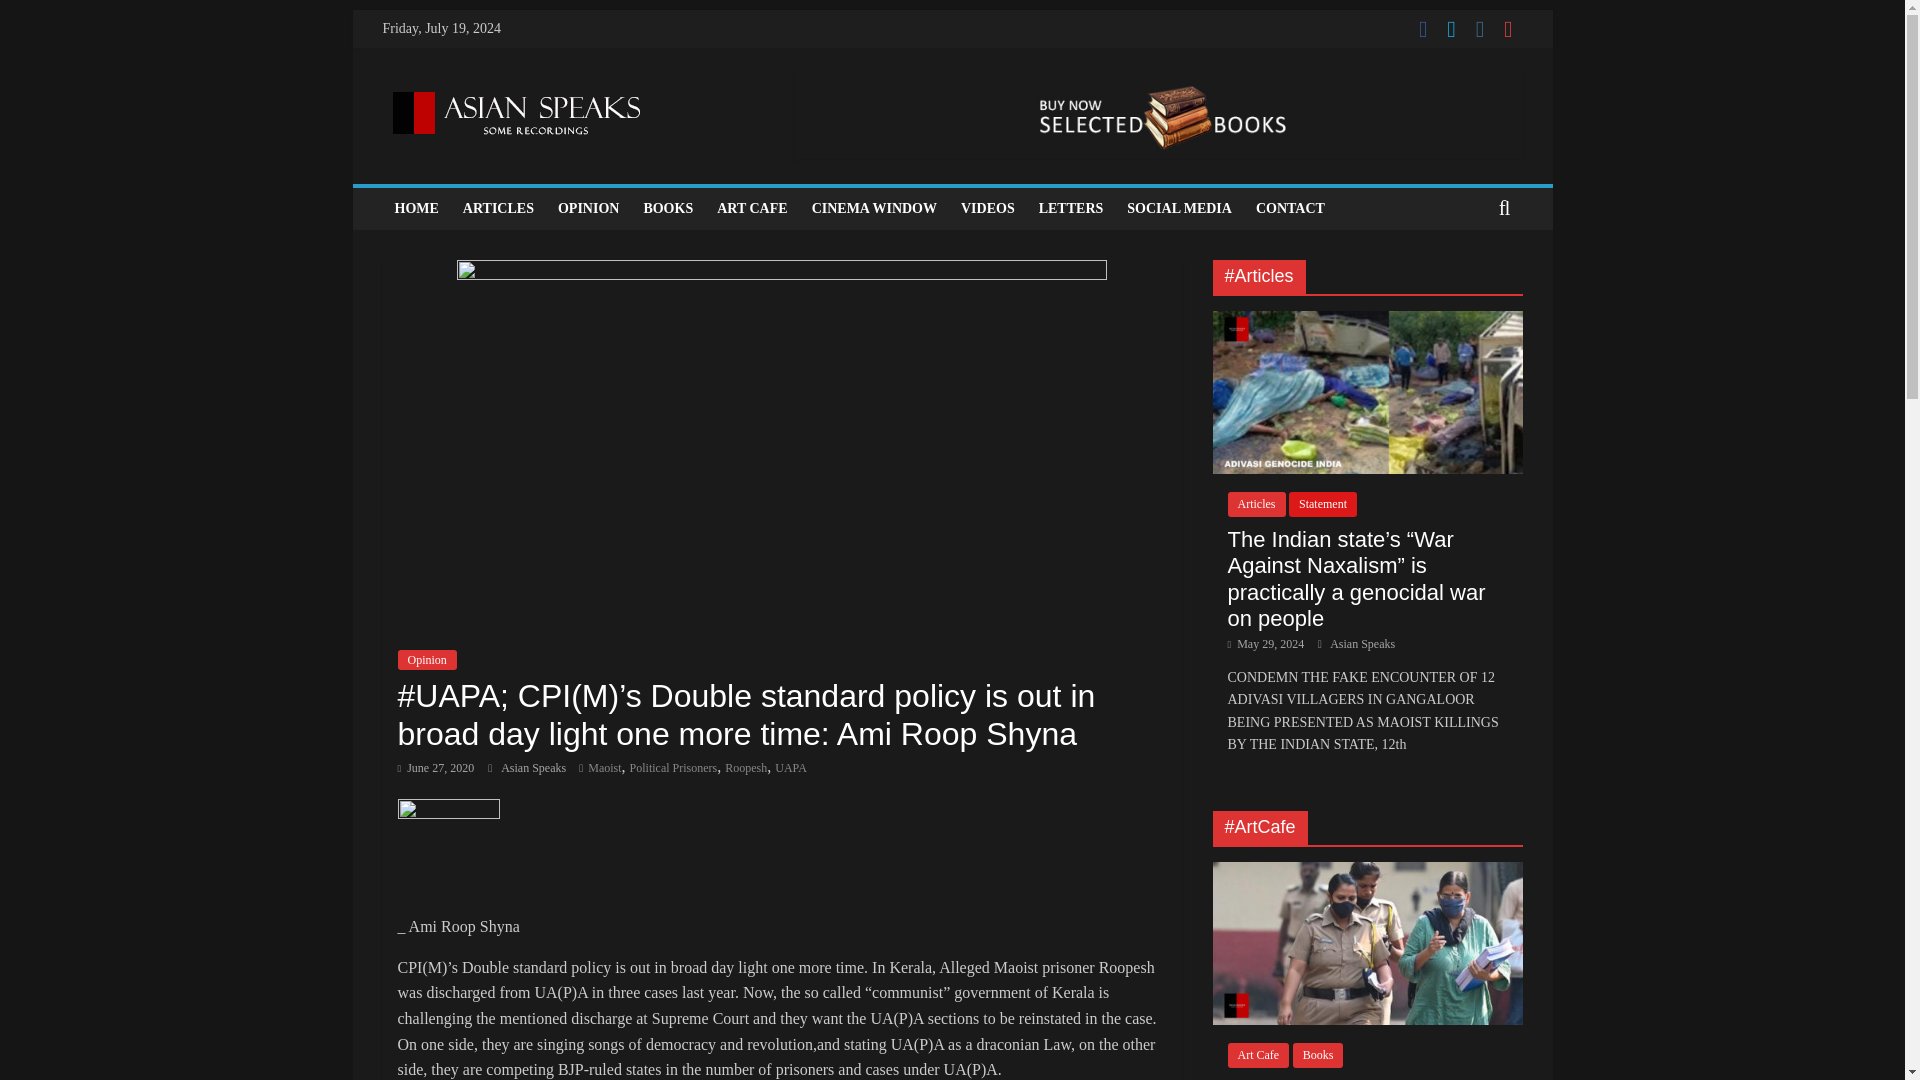 The width and height of the screenshot is (1920, 1080). What do you see at coordinates (988, 208) in the screenshot?
I see `VIDEOS` at bounding box center [988, 208].